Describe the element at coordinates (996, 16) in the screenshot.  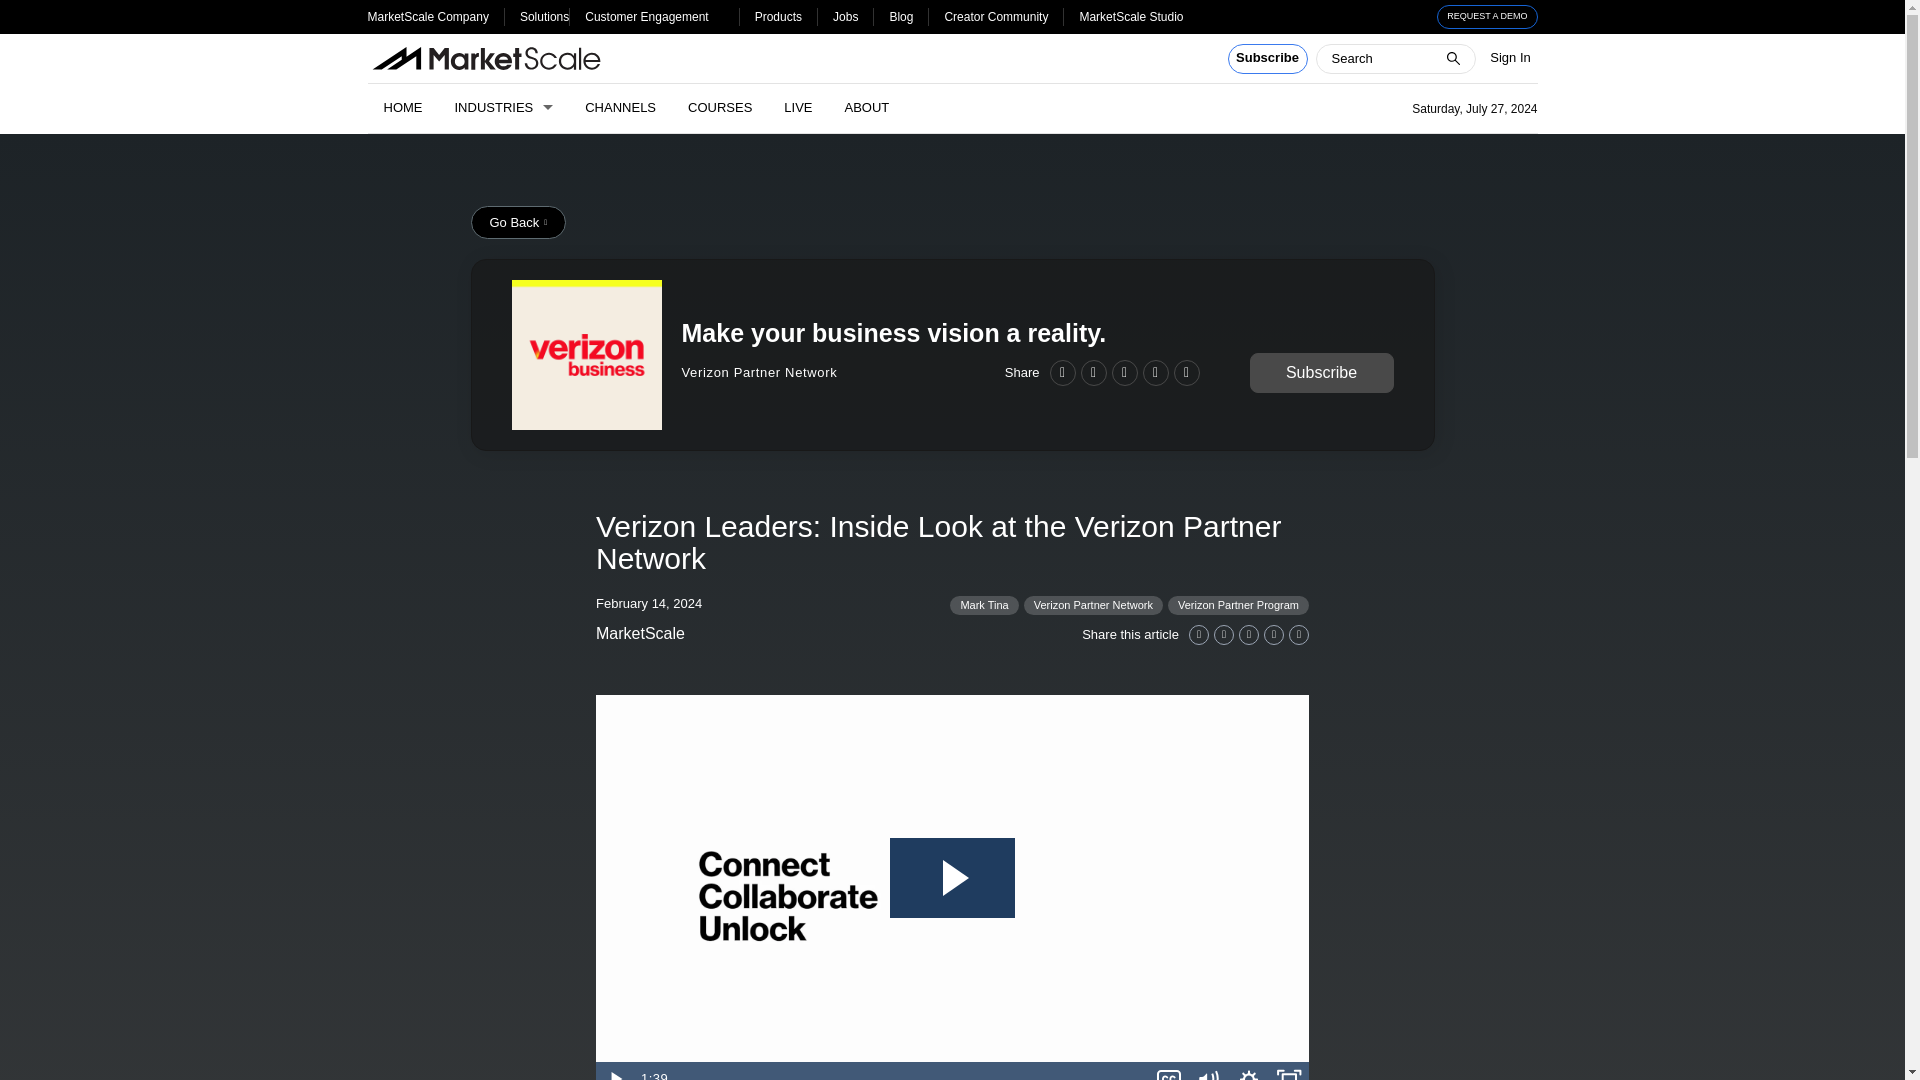
I see `Creator Community` at that location.